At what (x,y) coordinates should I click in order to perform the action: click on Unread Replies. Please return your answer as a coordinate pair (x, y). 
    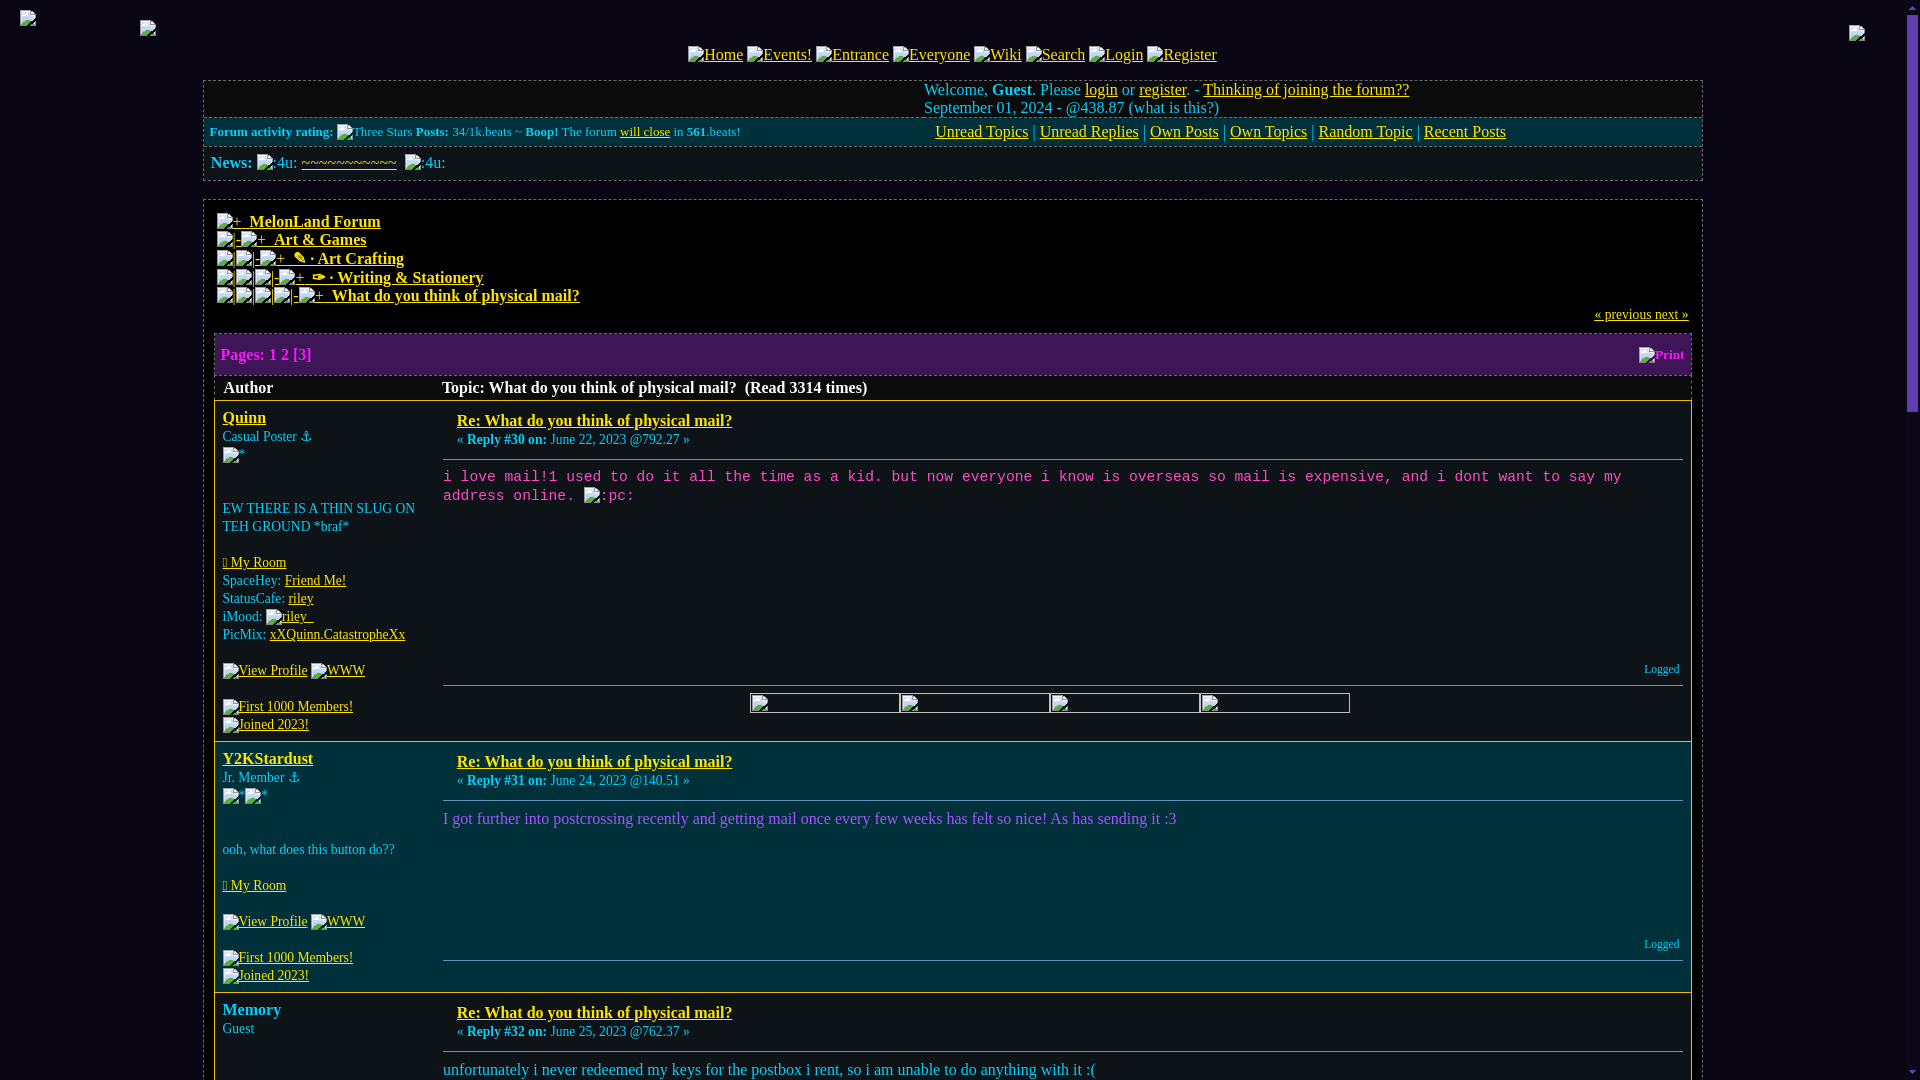
    Looking at the image, I should click on (1089, 132).